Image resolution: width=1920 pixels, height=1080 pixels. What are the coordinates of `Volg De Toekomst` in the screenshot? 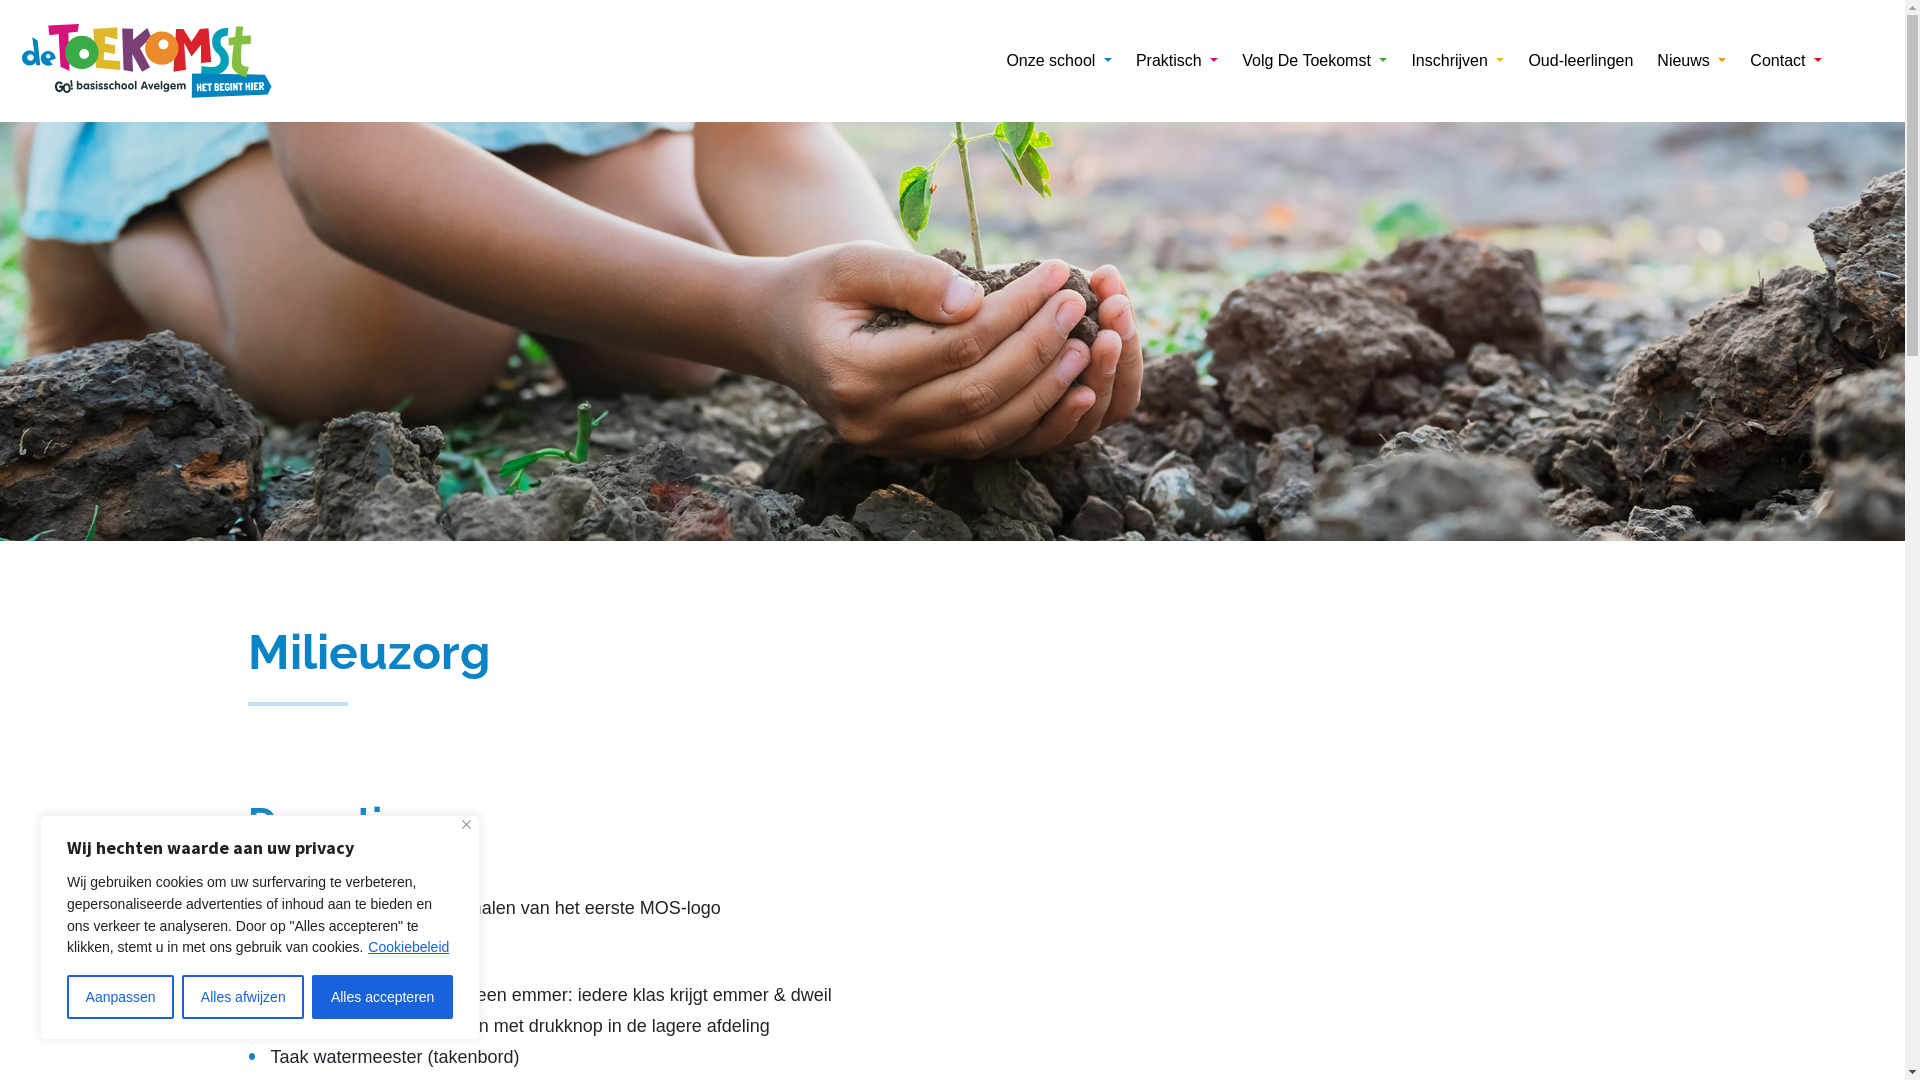 It's located at (1314, 61).